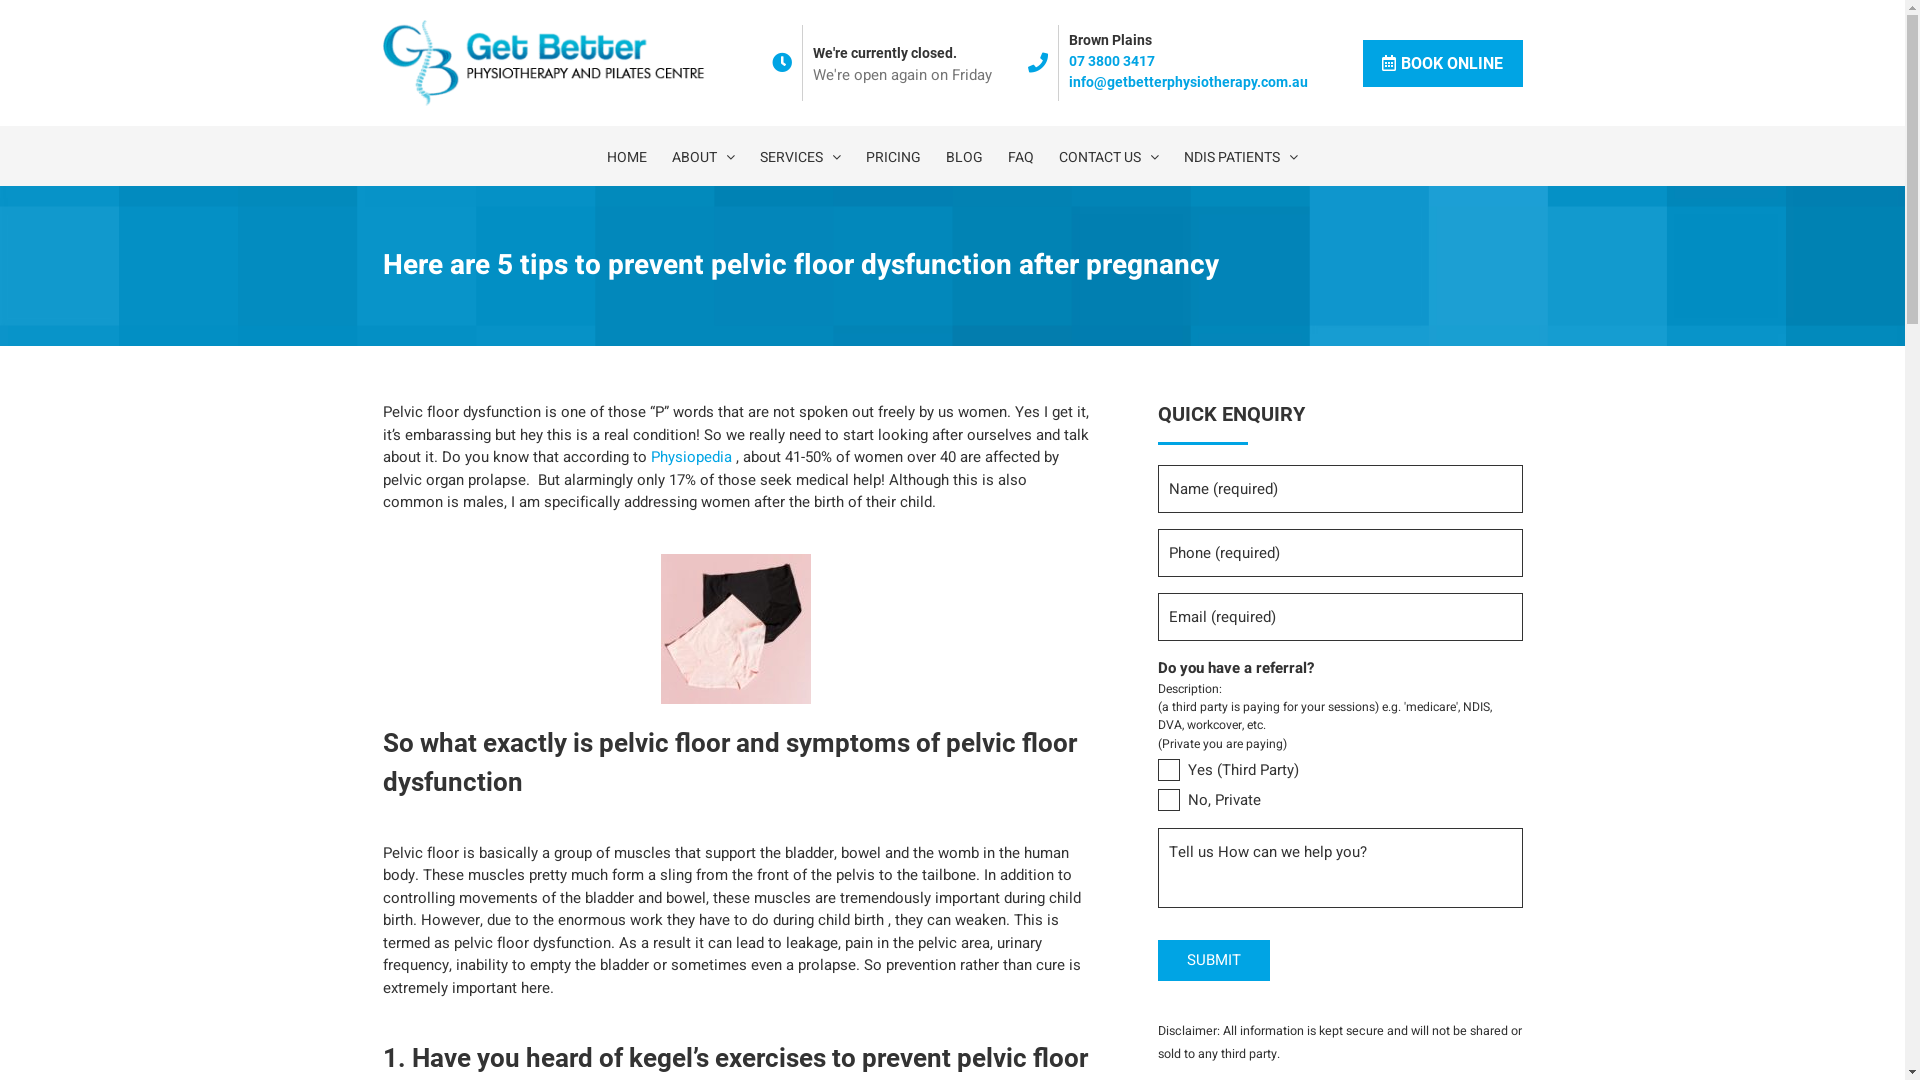 The image size is (1920, 1080). Describe the element at coordinates (1214, 960) in the screenshot. I see `Submit` at that location.